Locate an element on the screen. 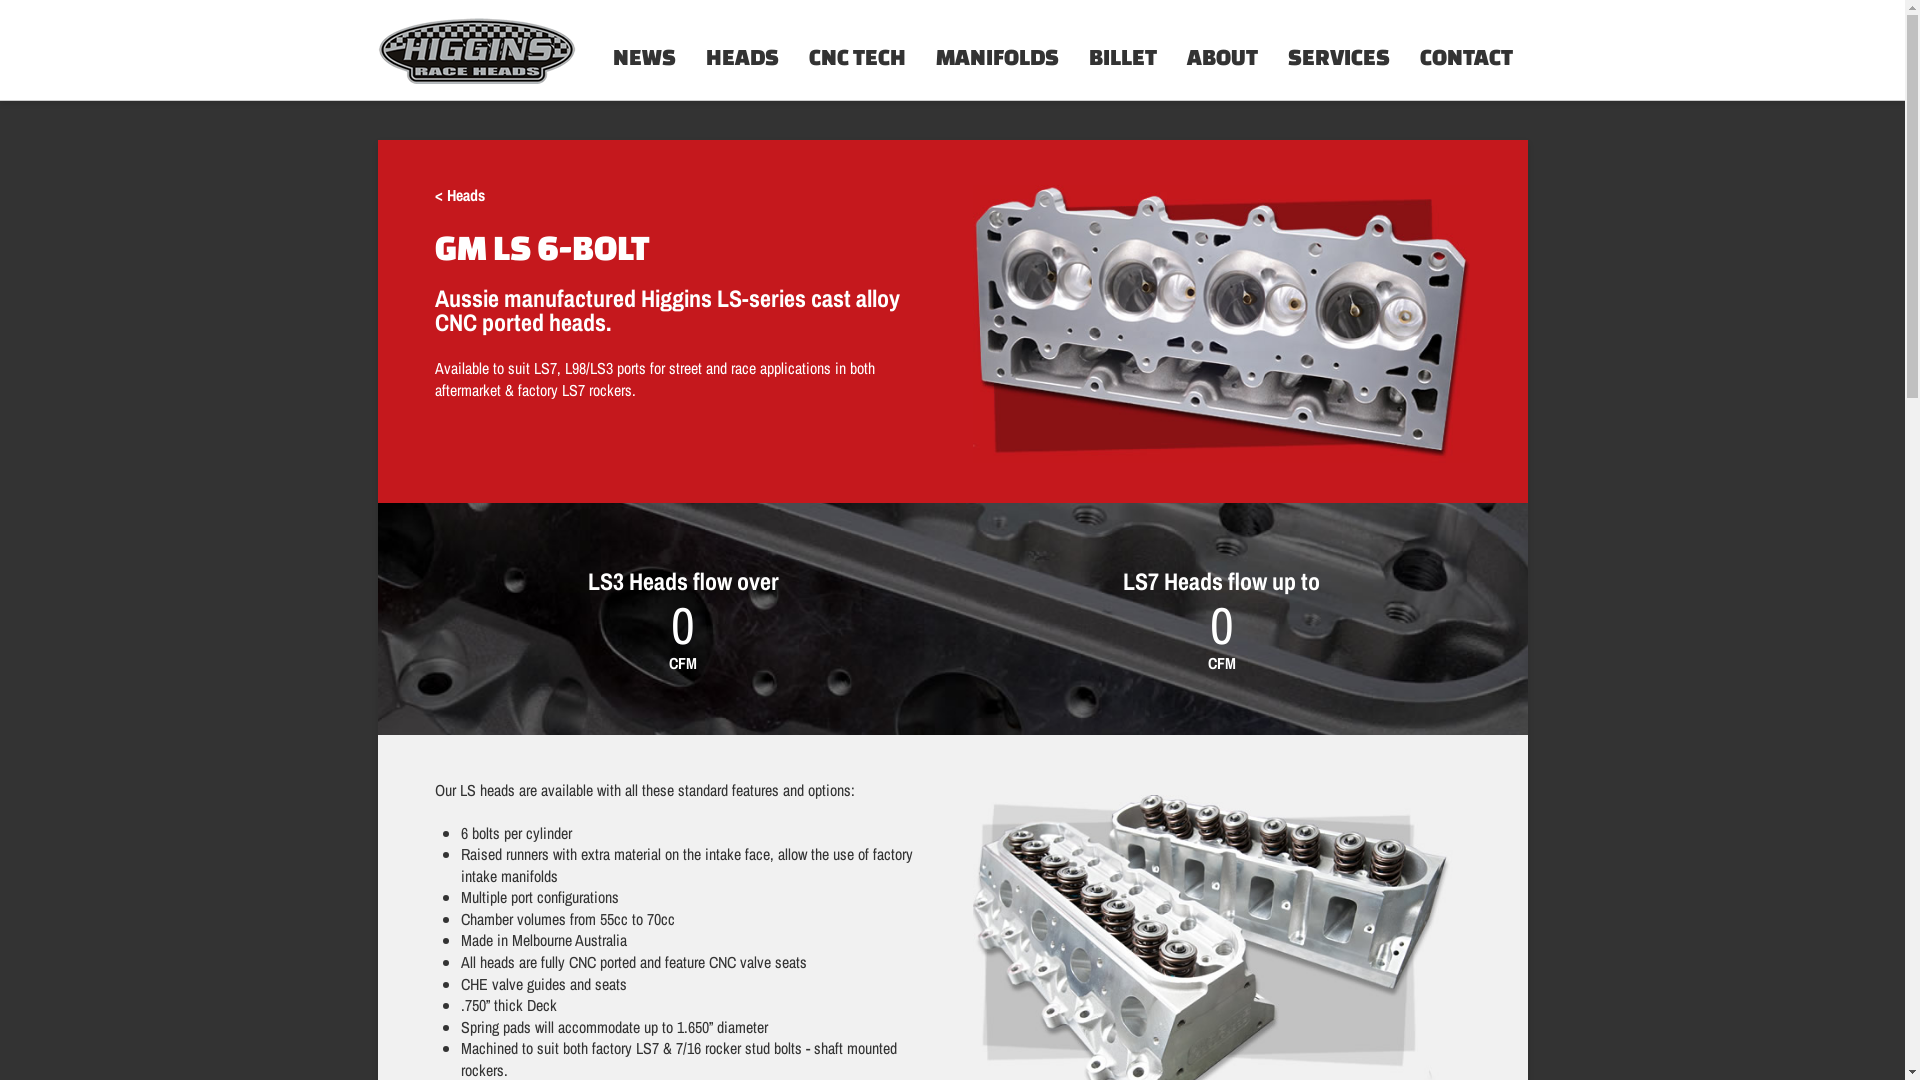 This screenshot has width=1920, height=1080. SERVICES is located at coordinates (1338, 50).